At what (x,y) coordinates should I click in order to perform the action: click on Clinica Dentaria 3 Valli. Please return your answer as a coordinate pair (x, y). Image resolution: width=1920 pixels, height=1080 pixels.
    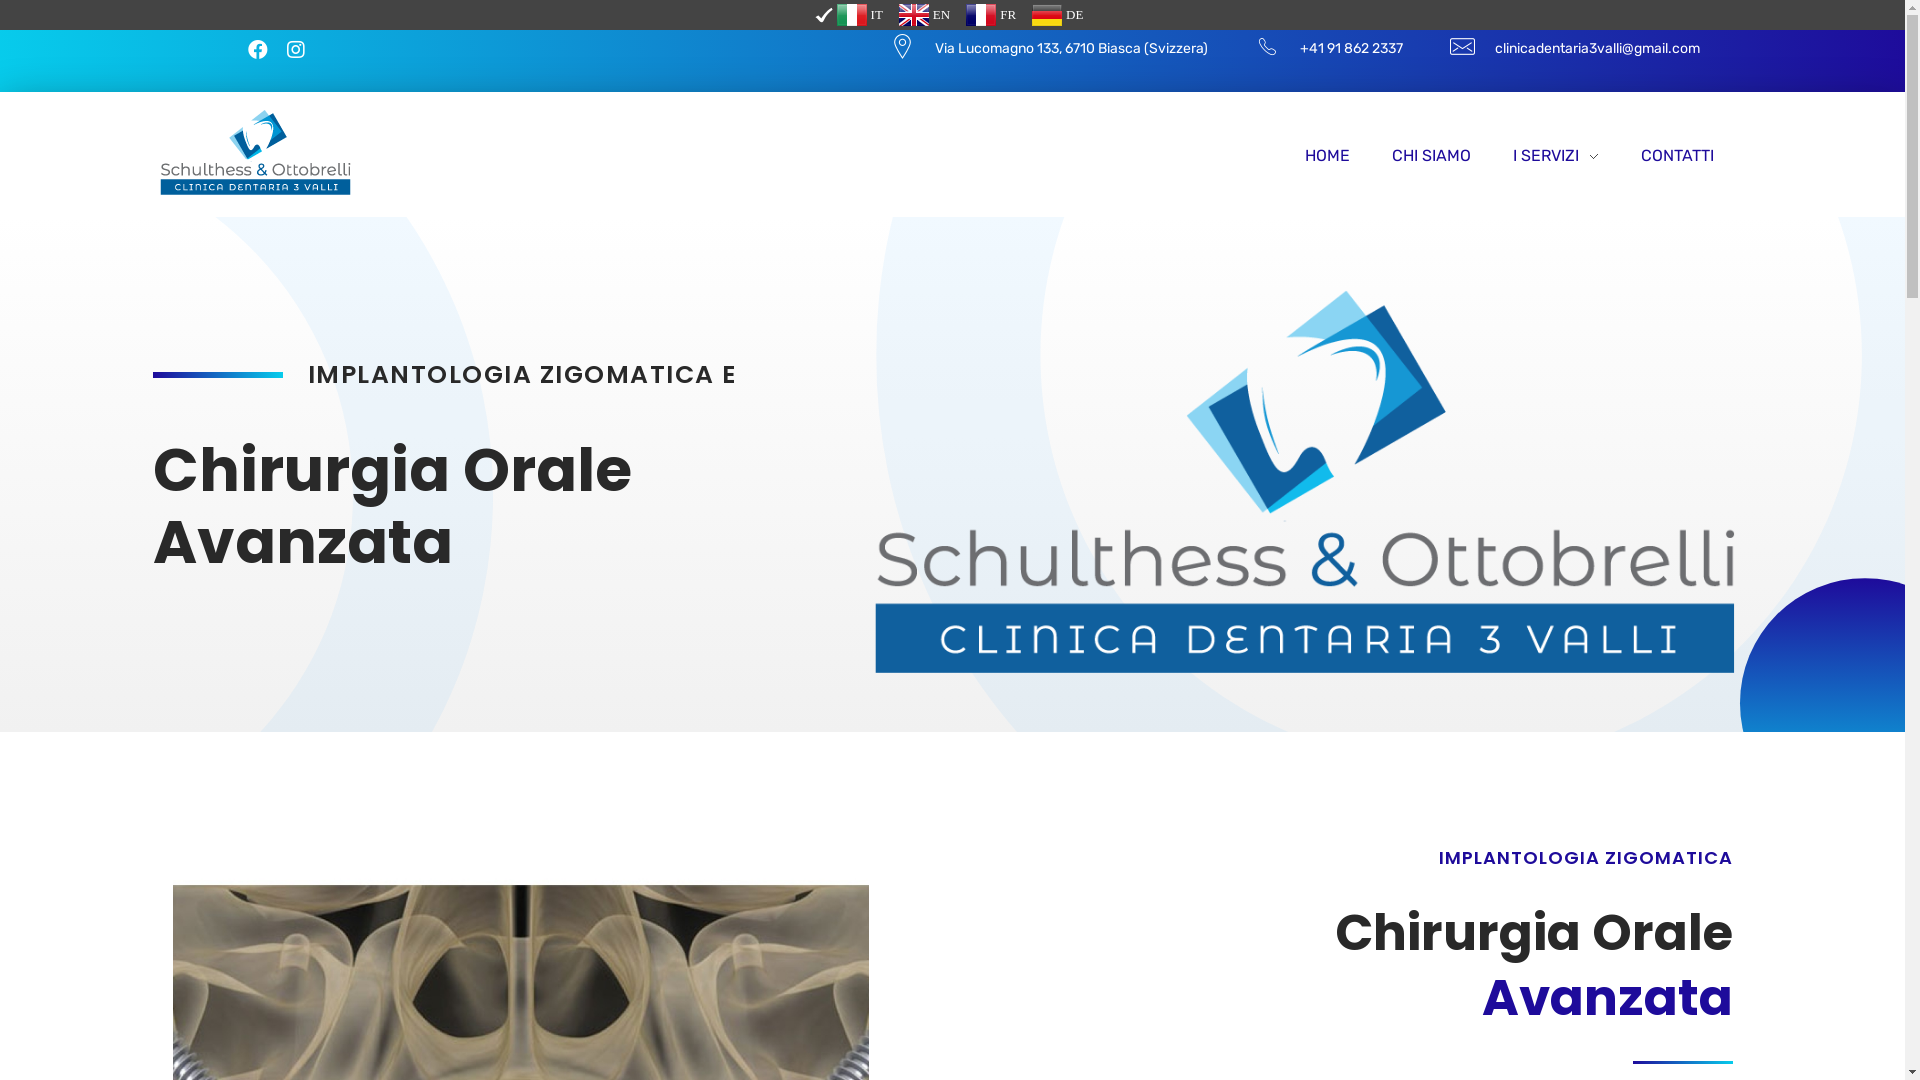
    Looking at the image, I should click on (254, 152).